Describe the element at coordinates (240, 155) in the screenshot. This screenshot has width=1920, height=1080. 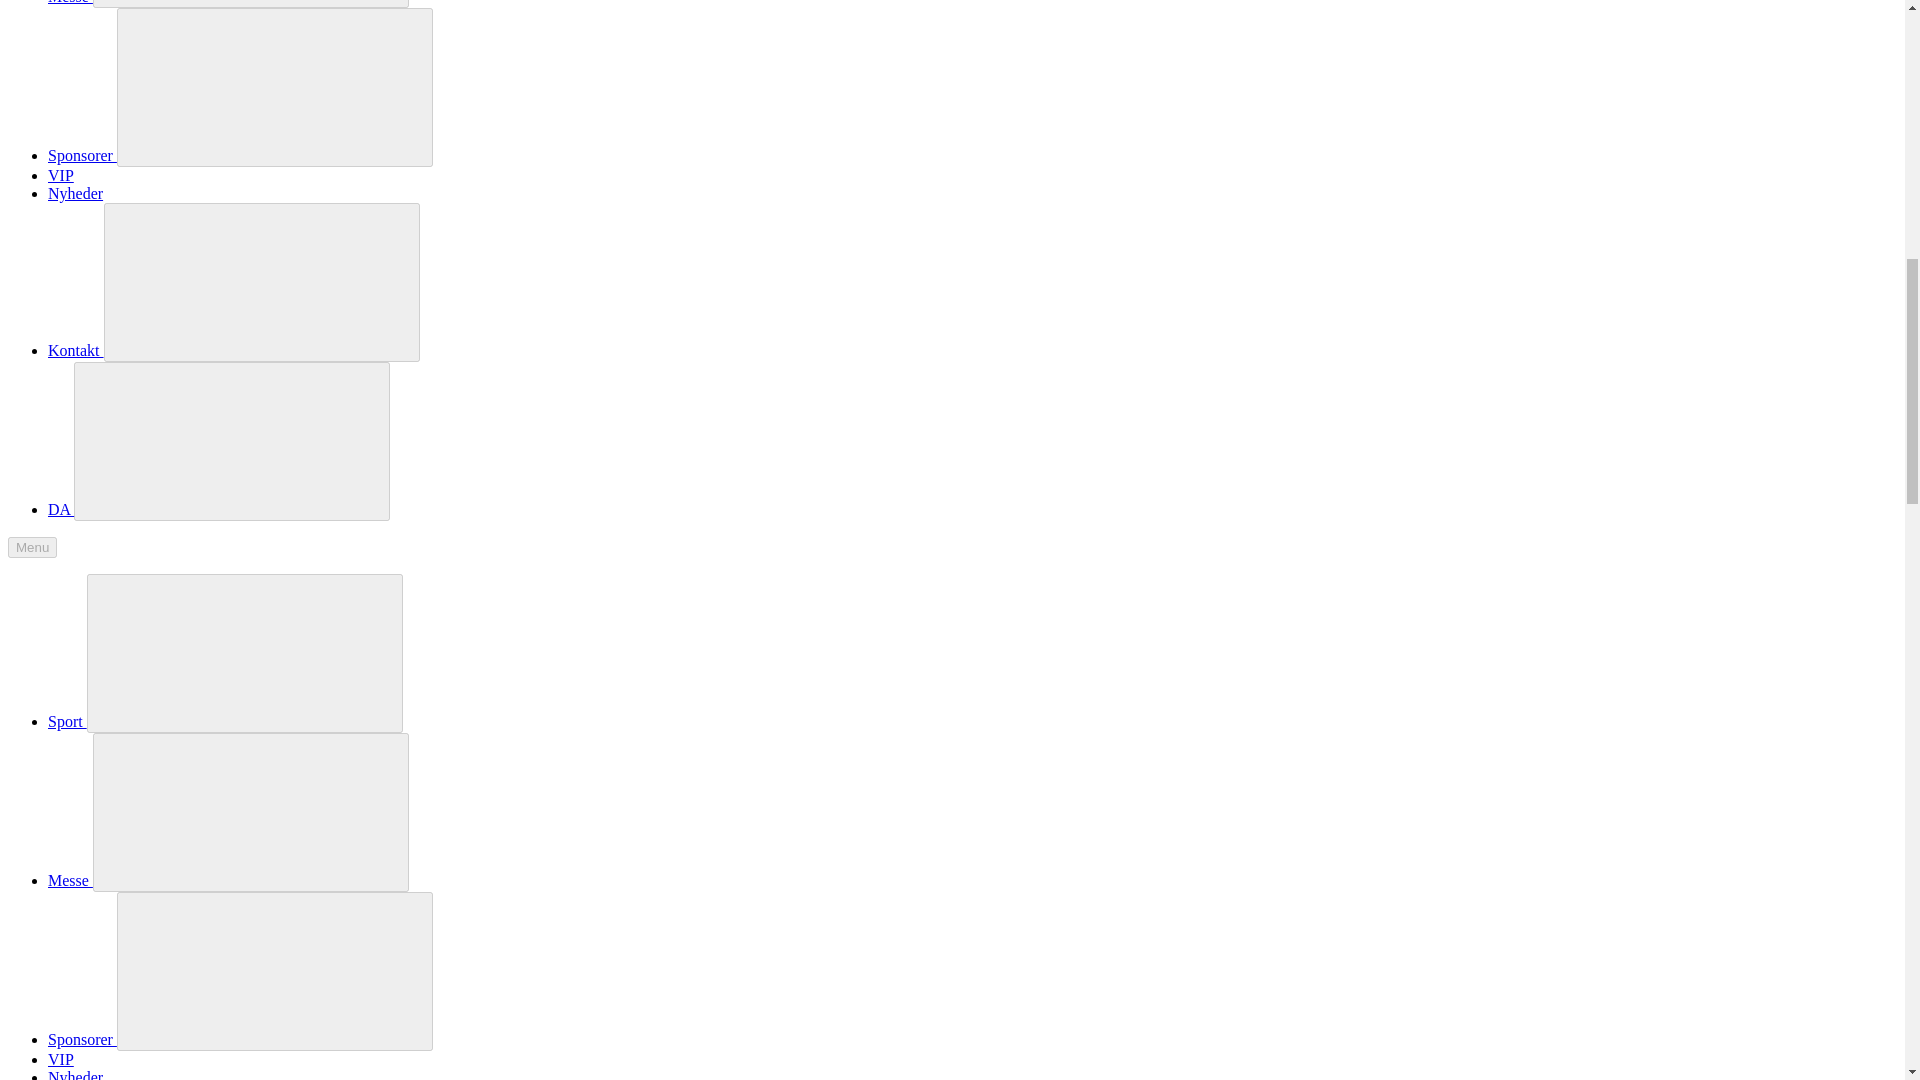
I see `Sponsorer` at that location.